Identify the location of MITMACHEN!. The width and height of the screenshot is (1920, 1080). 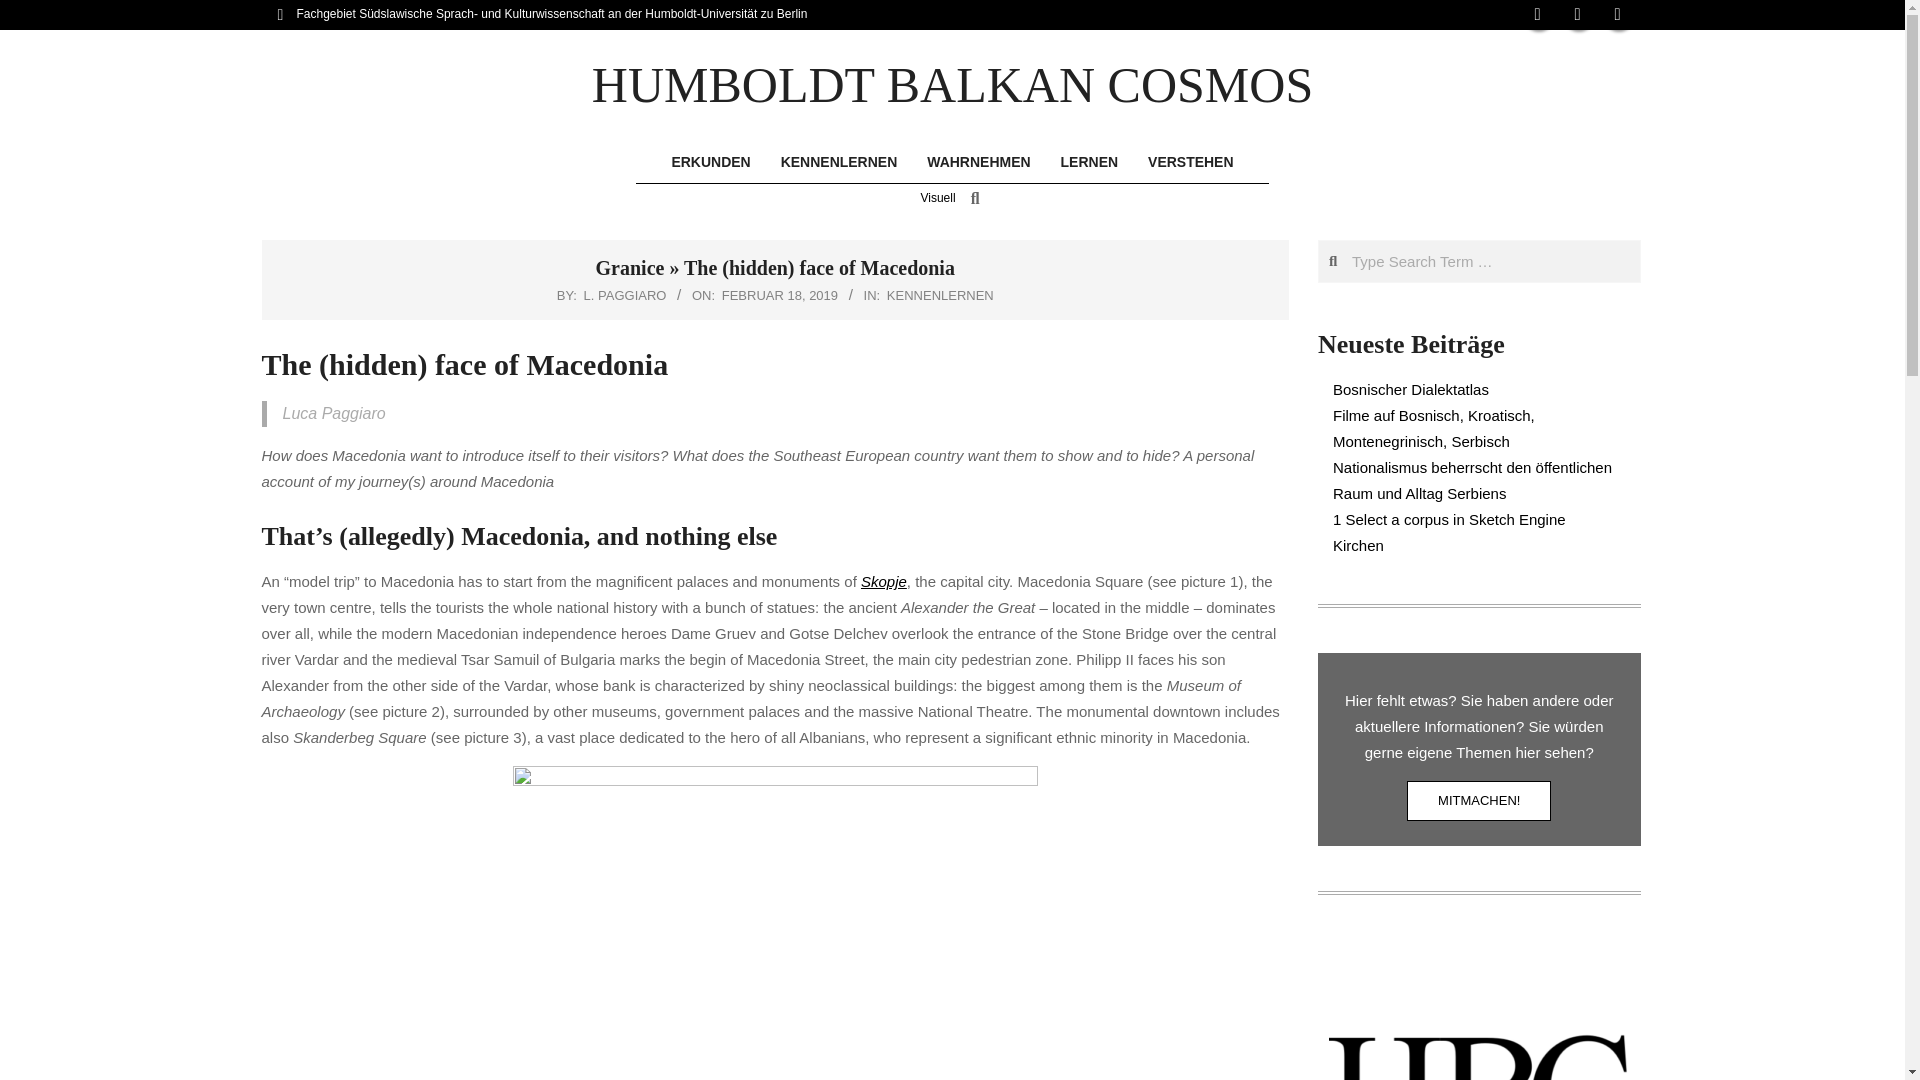
(1479, 800).